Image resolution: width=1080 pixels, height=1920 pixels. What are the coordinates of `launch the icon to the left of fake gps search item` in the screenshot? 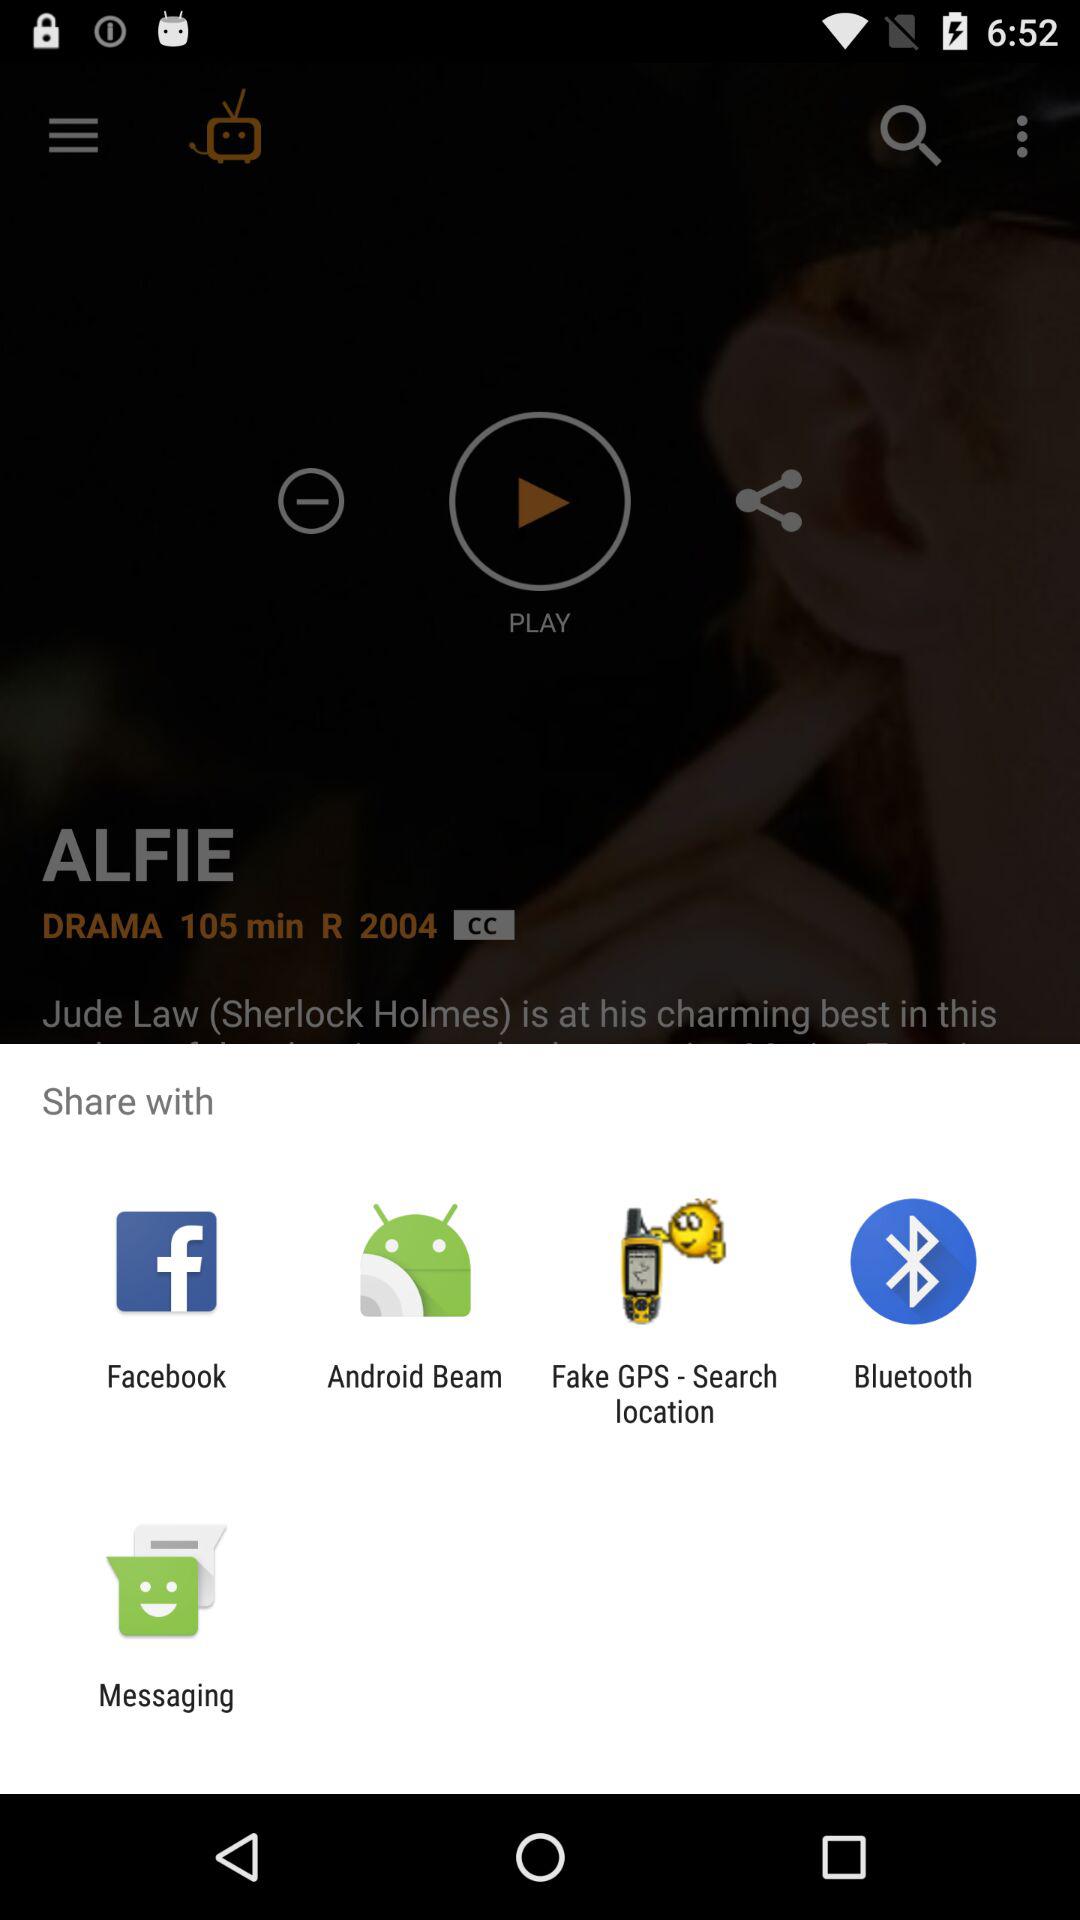 It's located at (414, 1393).